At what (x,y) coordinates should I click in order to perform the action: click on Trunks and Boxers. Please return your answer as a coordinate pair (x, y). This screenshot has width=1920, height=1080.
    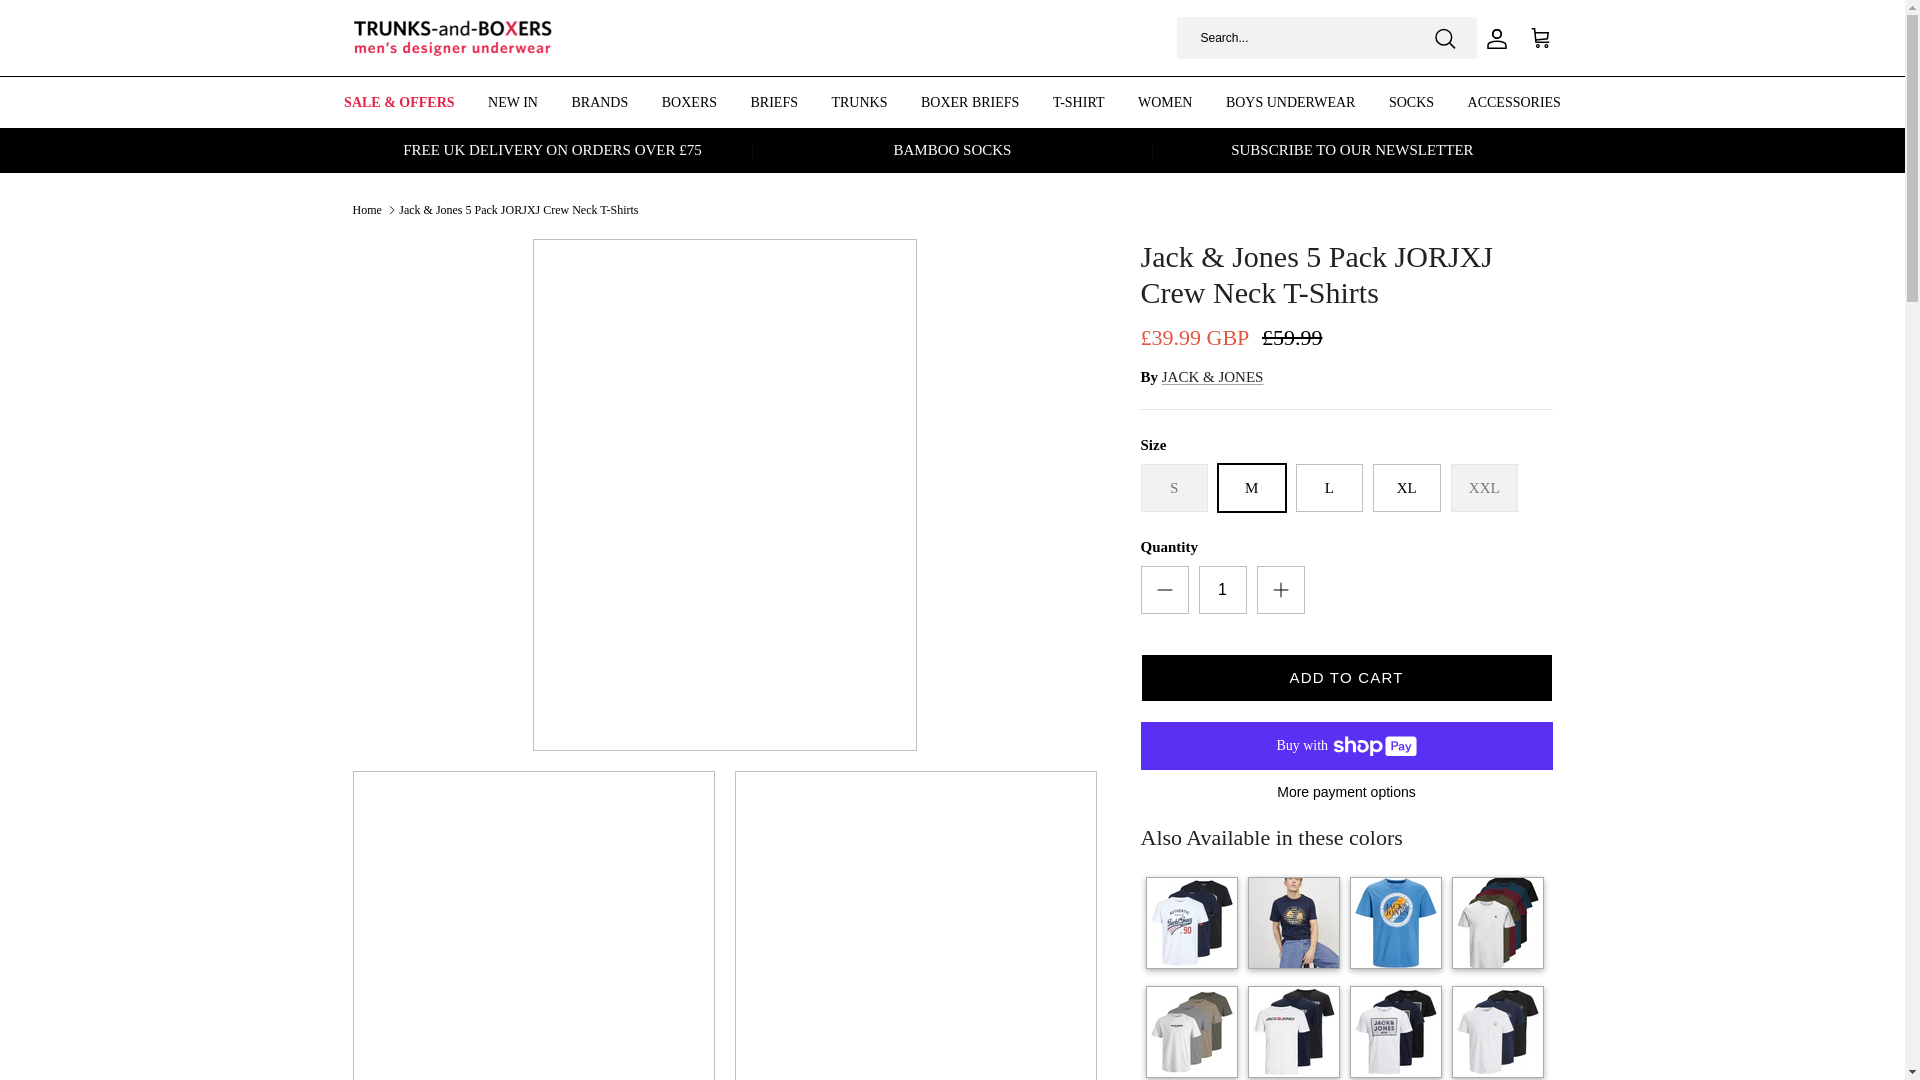
    Looking at the image, I should click on (452, 38).